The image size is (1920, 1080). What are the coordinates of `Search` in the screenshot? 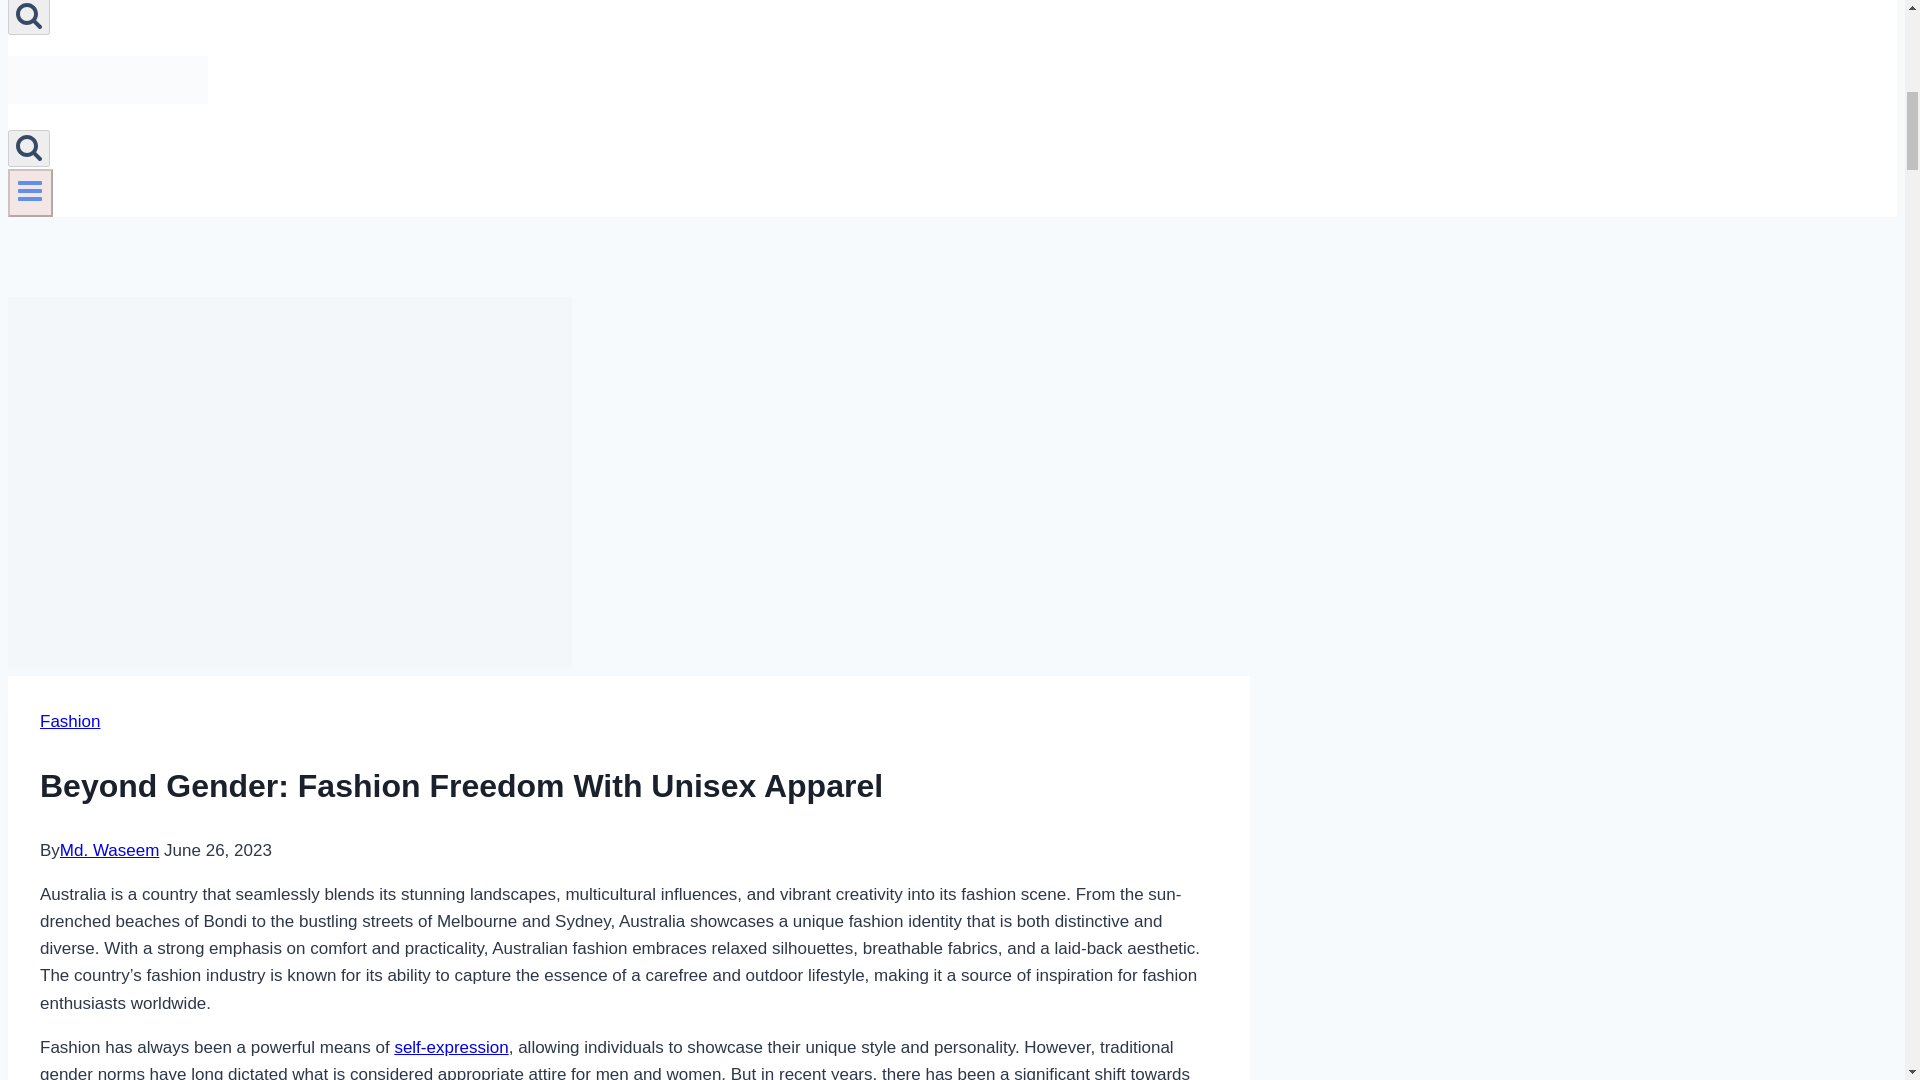 It's located at (28, 17).